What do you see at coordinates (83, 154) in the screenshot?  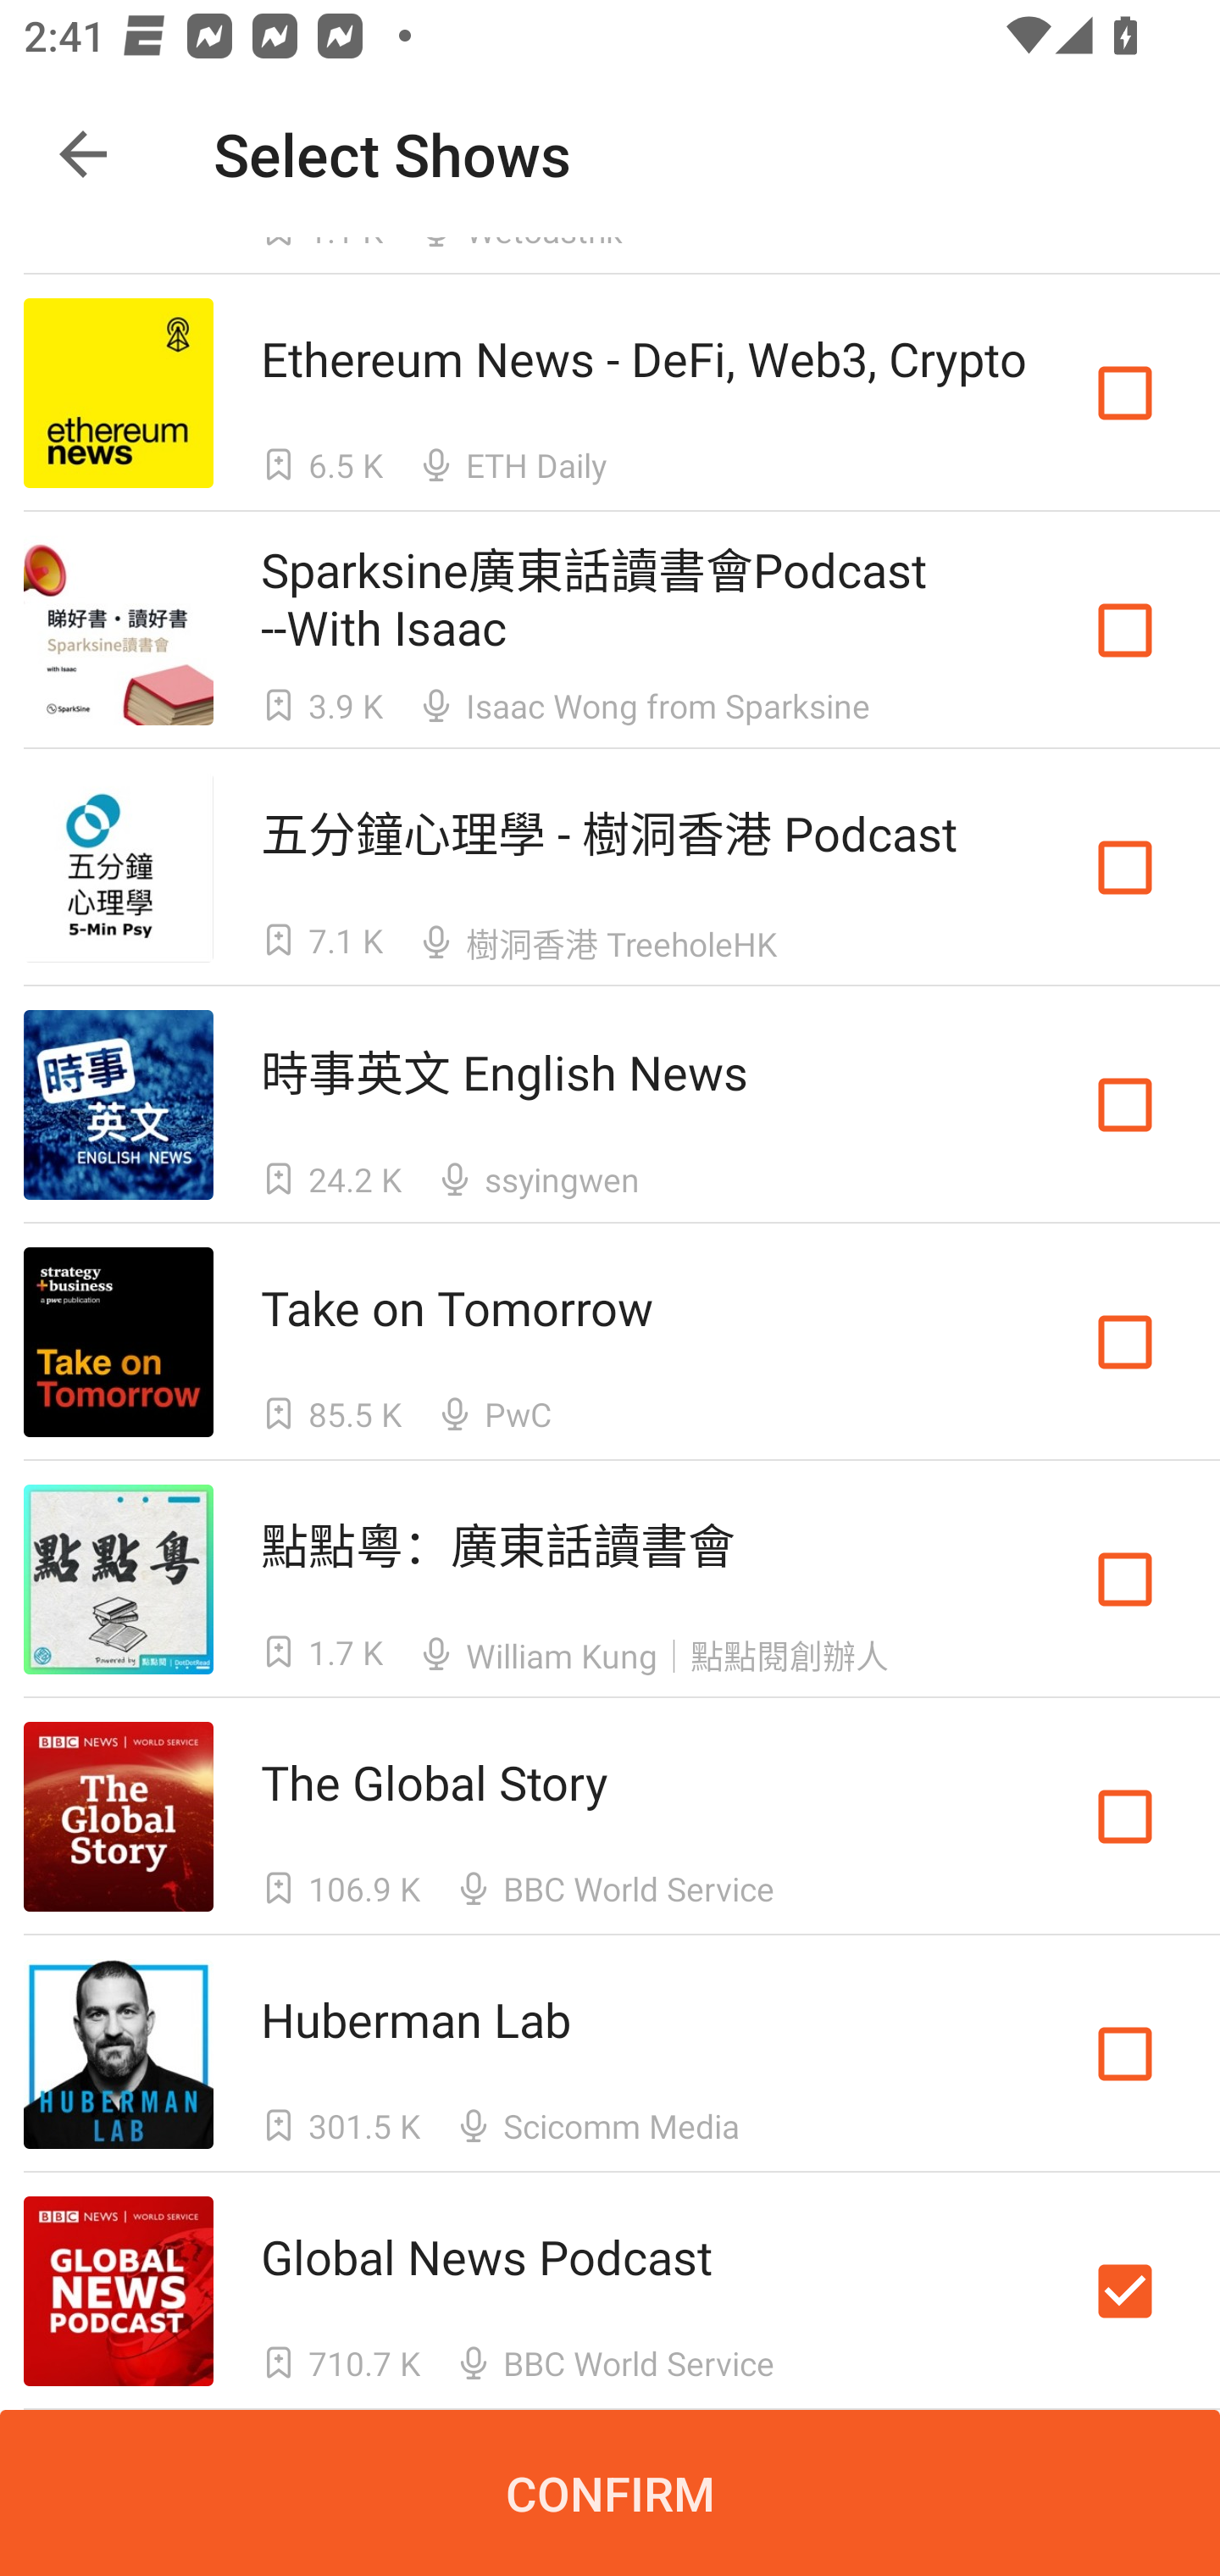 I see `Navigate up` at bounding box center [83, 154].